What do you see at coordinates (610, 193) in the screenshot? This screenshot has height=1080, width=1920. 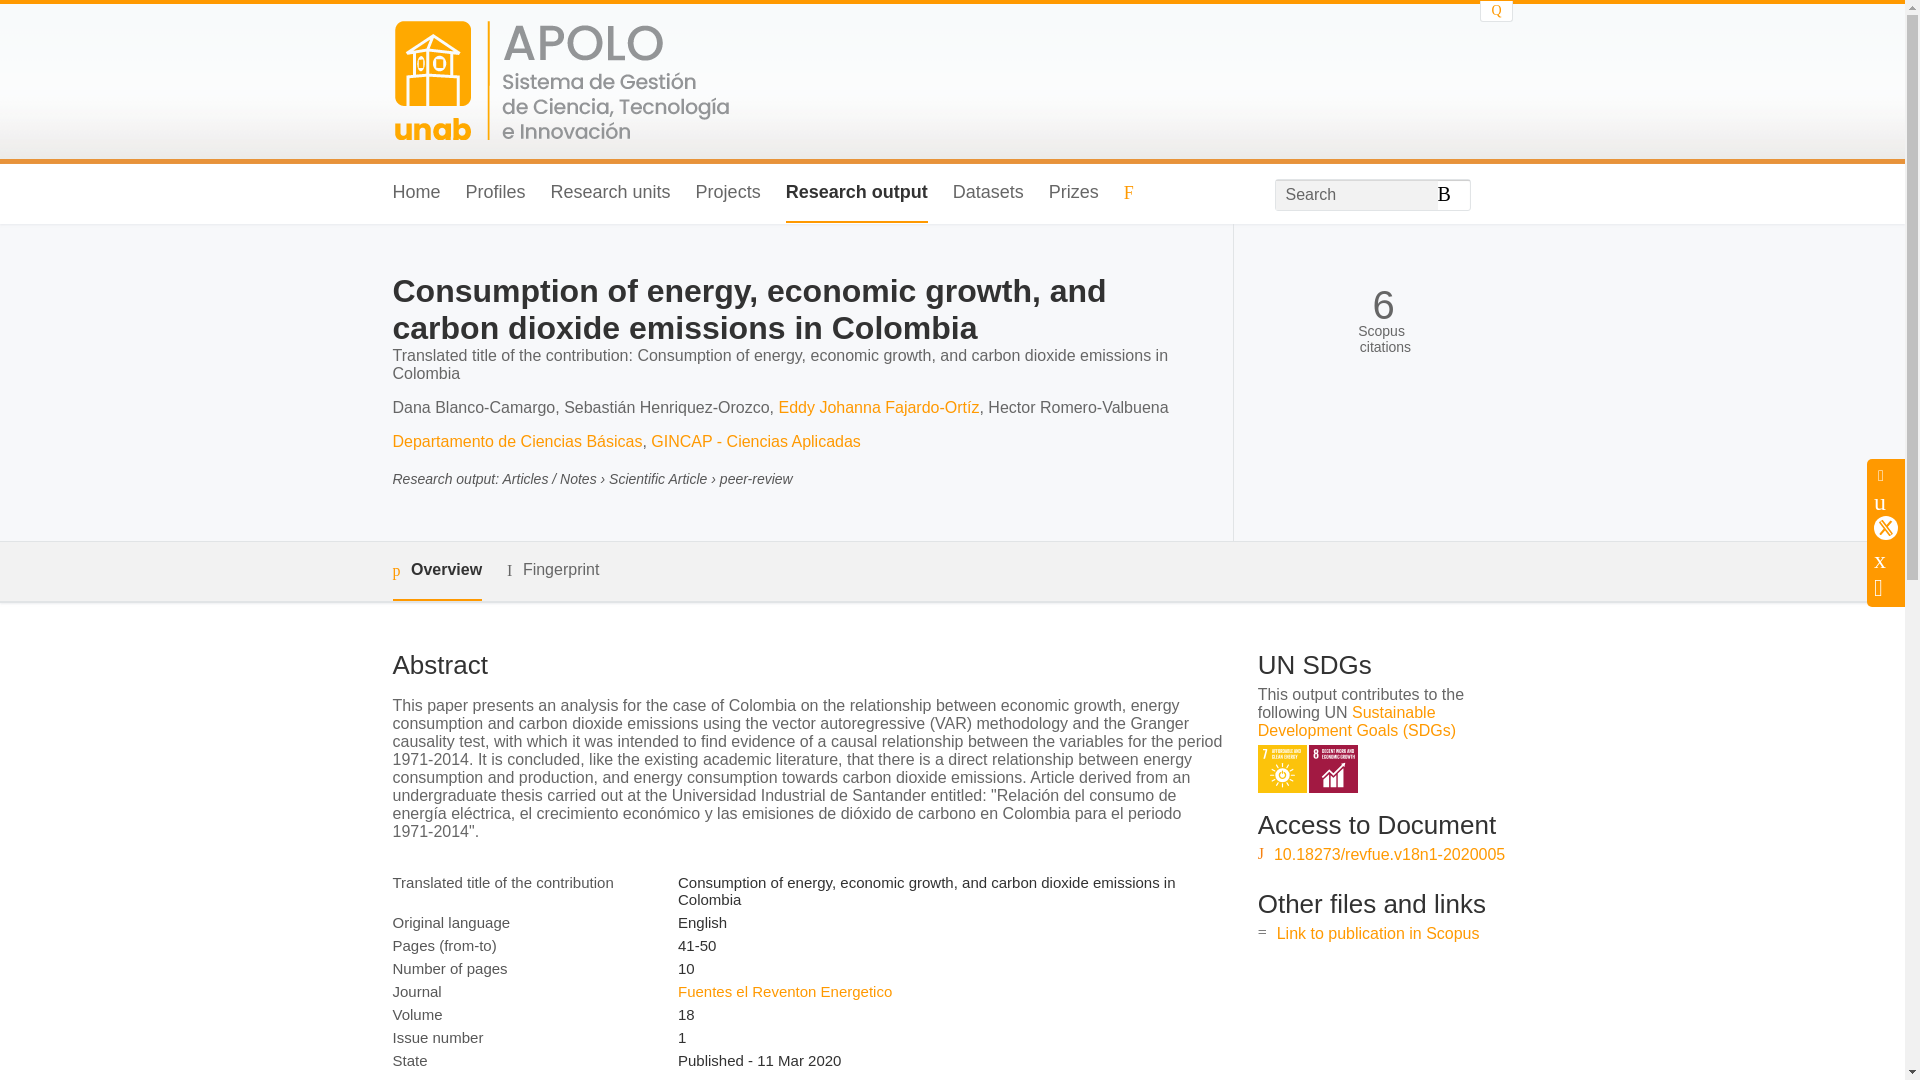 I see `Research units` at bounding box center [610, 193].